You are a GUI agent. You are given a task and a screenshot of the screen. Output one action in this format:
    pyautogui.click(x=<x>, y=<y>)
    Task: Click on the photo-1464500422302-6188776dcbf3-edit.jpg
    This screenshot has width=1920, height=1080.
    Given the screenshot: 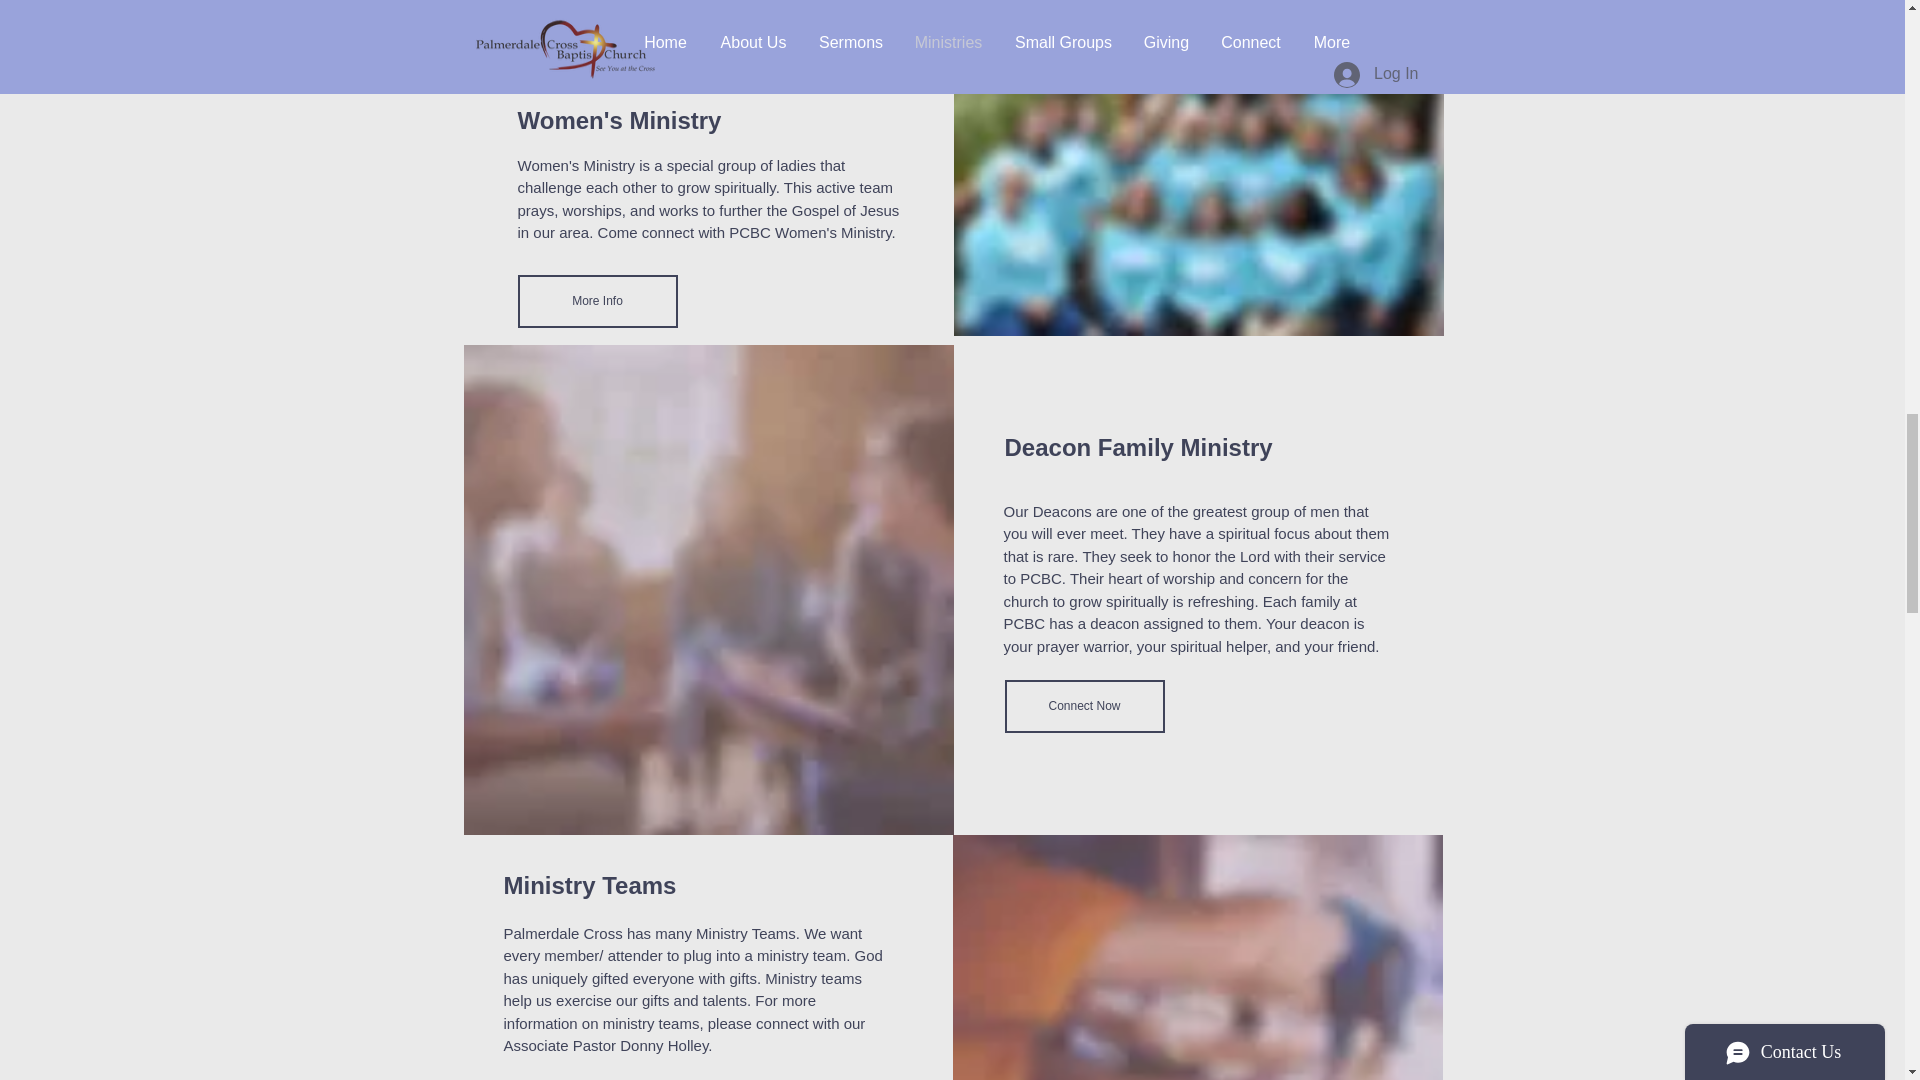 What is the action you would take?
    pyautogui.click(x=1196, y=957)
    